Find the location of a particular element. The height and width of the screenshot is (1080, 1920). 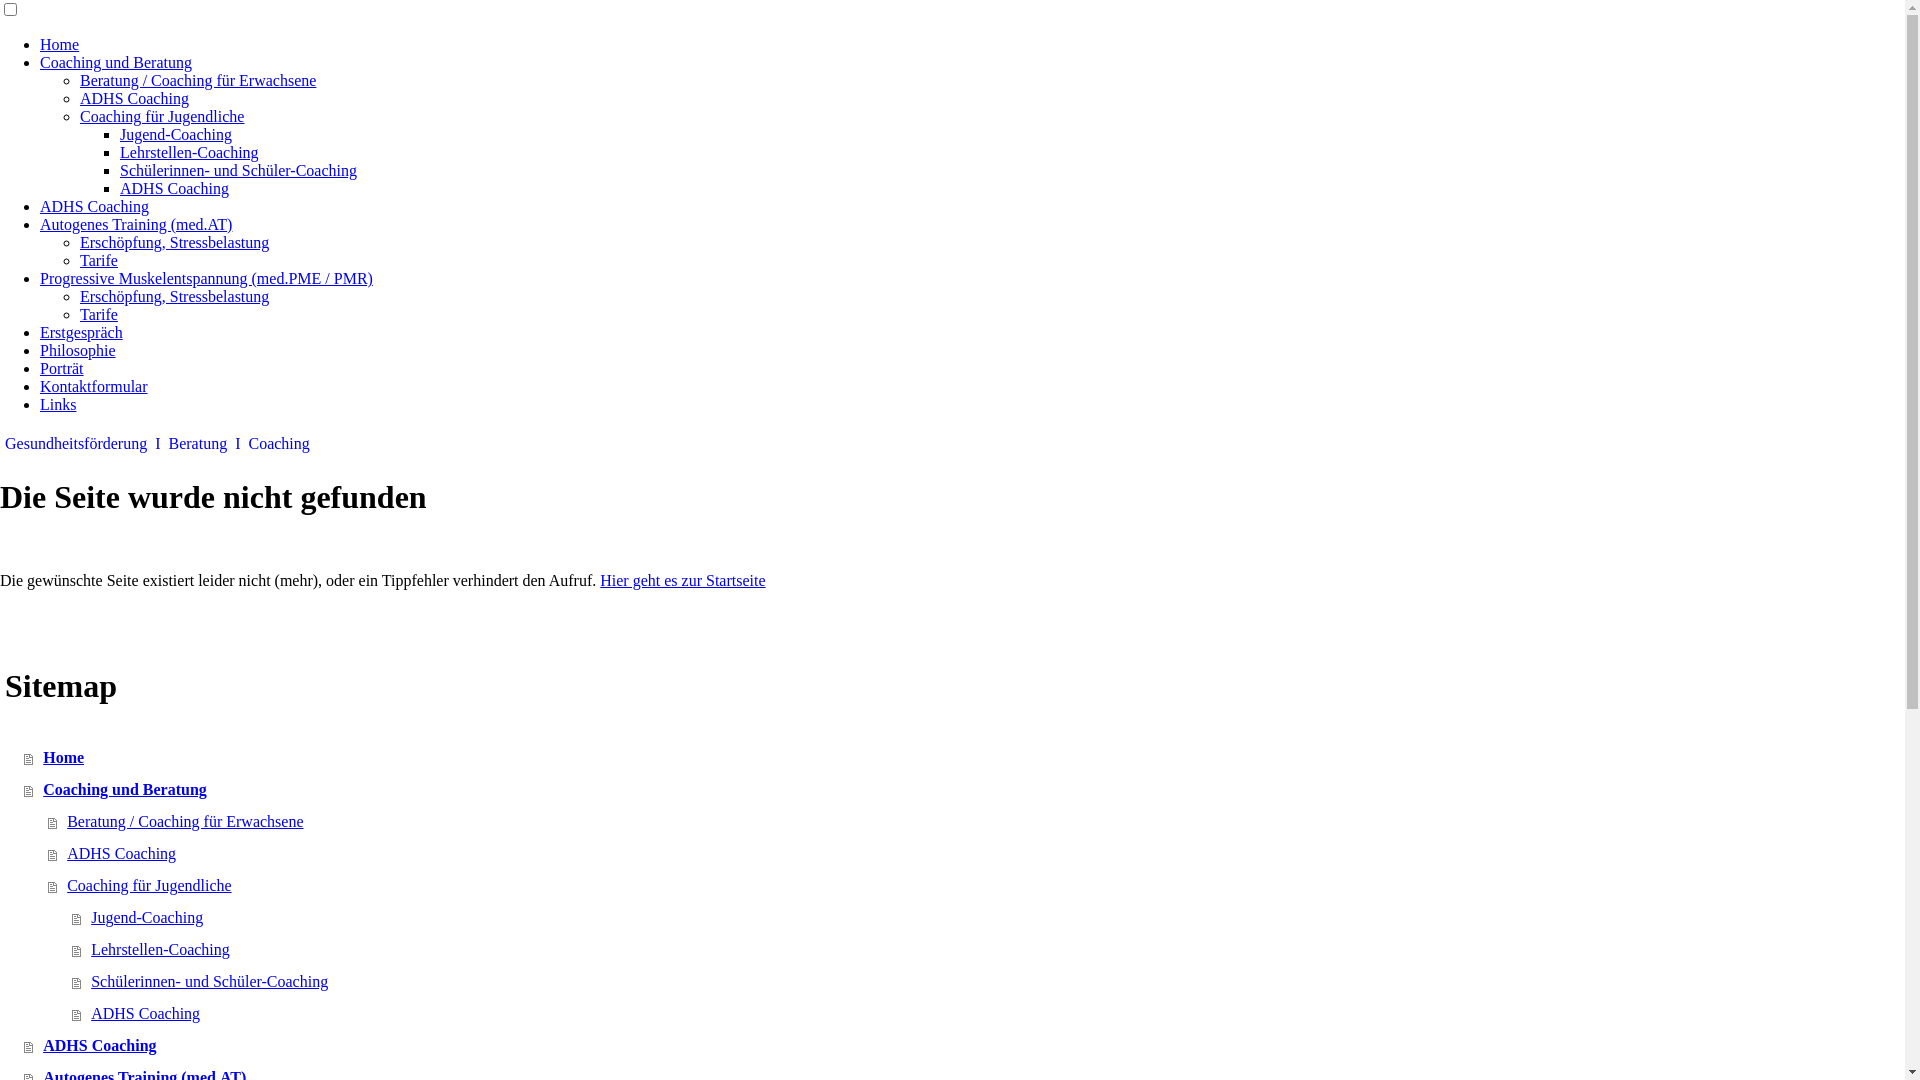

Home is located at coordinates (60, 44).